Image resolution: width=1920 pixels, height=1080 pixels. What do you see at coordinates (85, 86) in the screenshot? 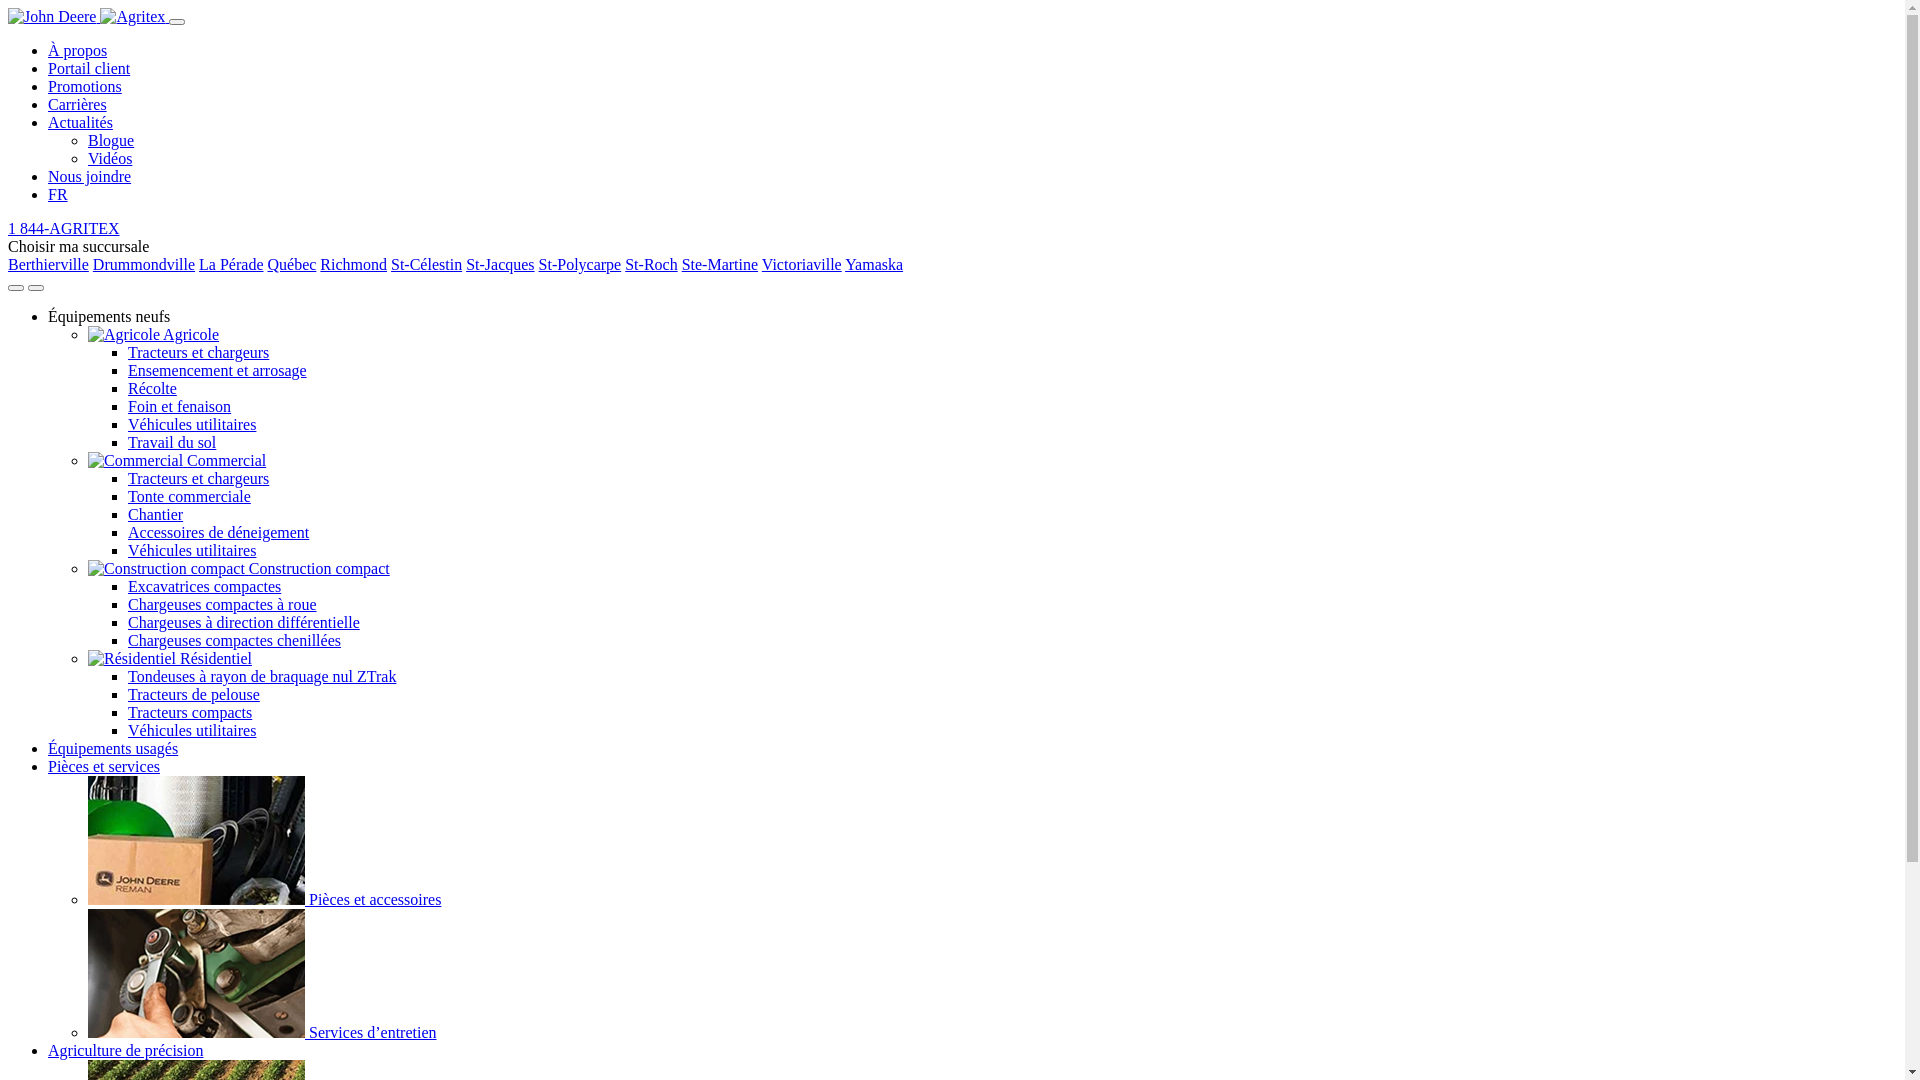
I see `Promotions` at bounding box center [85, 86].